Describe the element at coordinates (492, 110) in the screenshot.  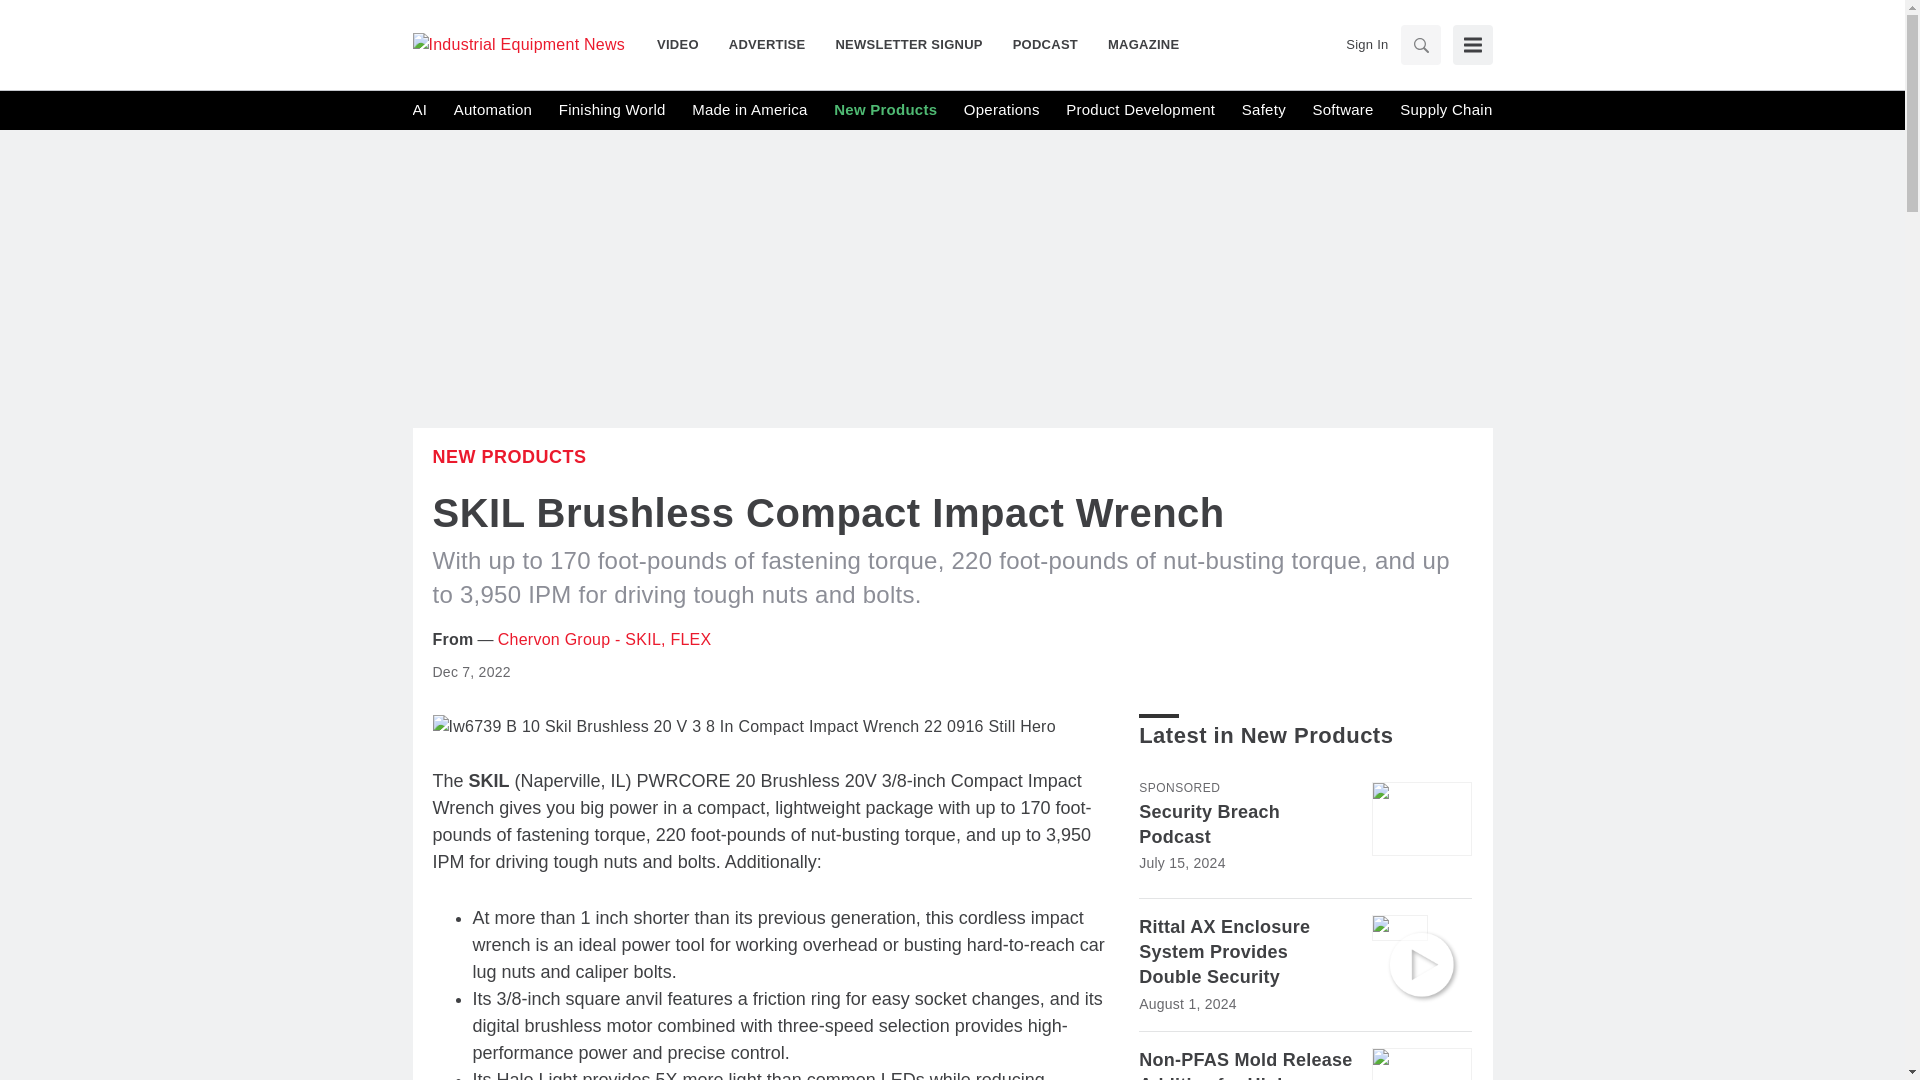
I see `Automation` at that location.